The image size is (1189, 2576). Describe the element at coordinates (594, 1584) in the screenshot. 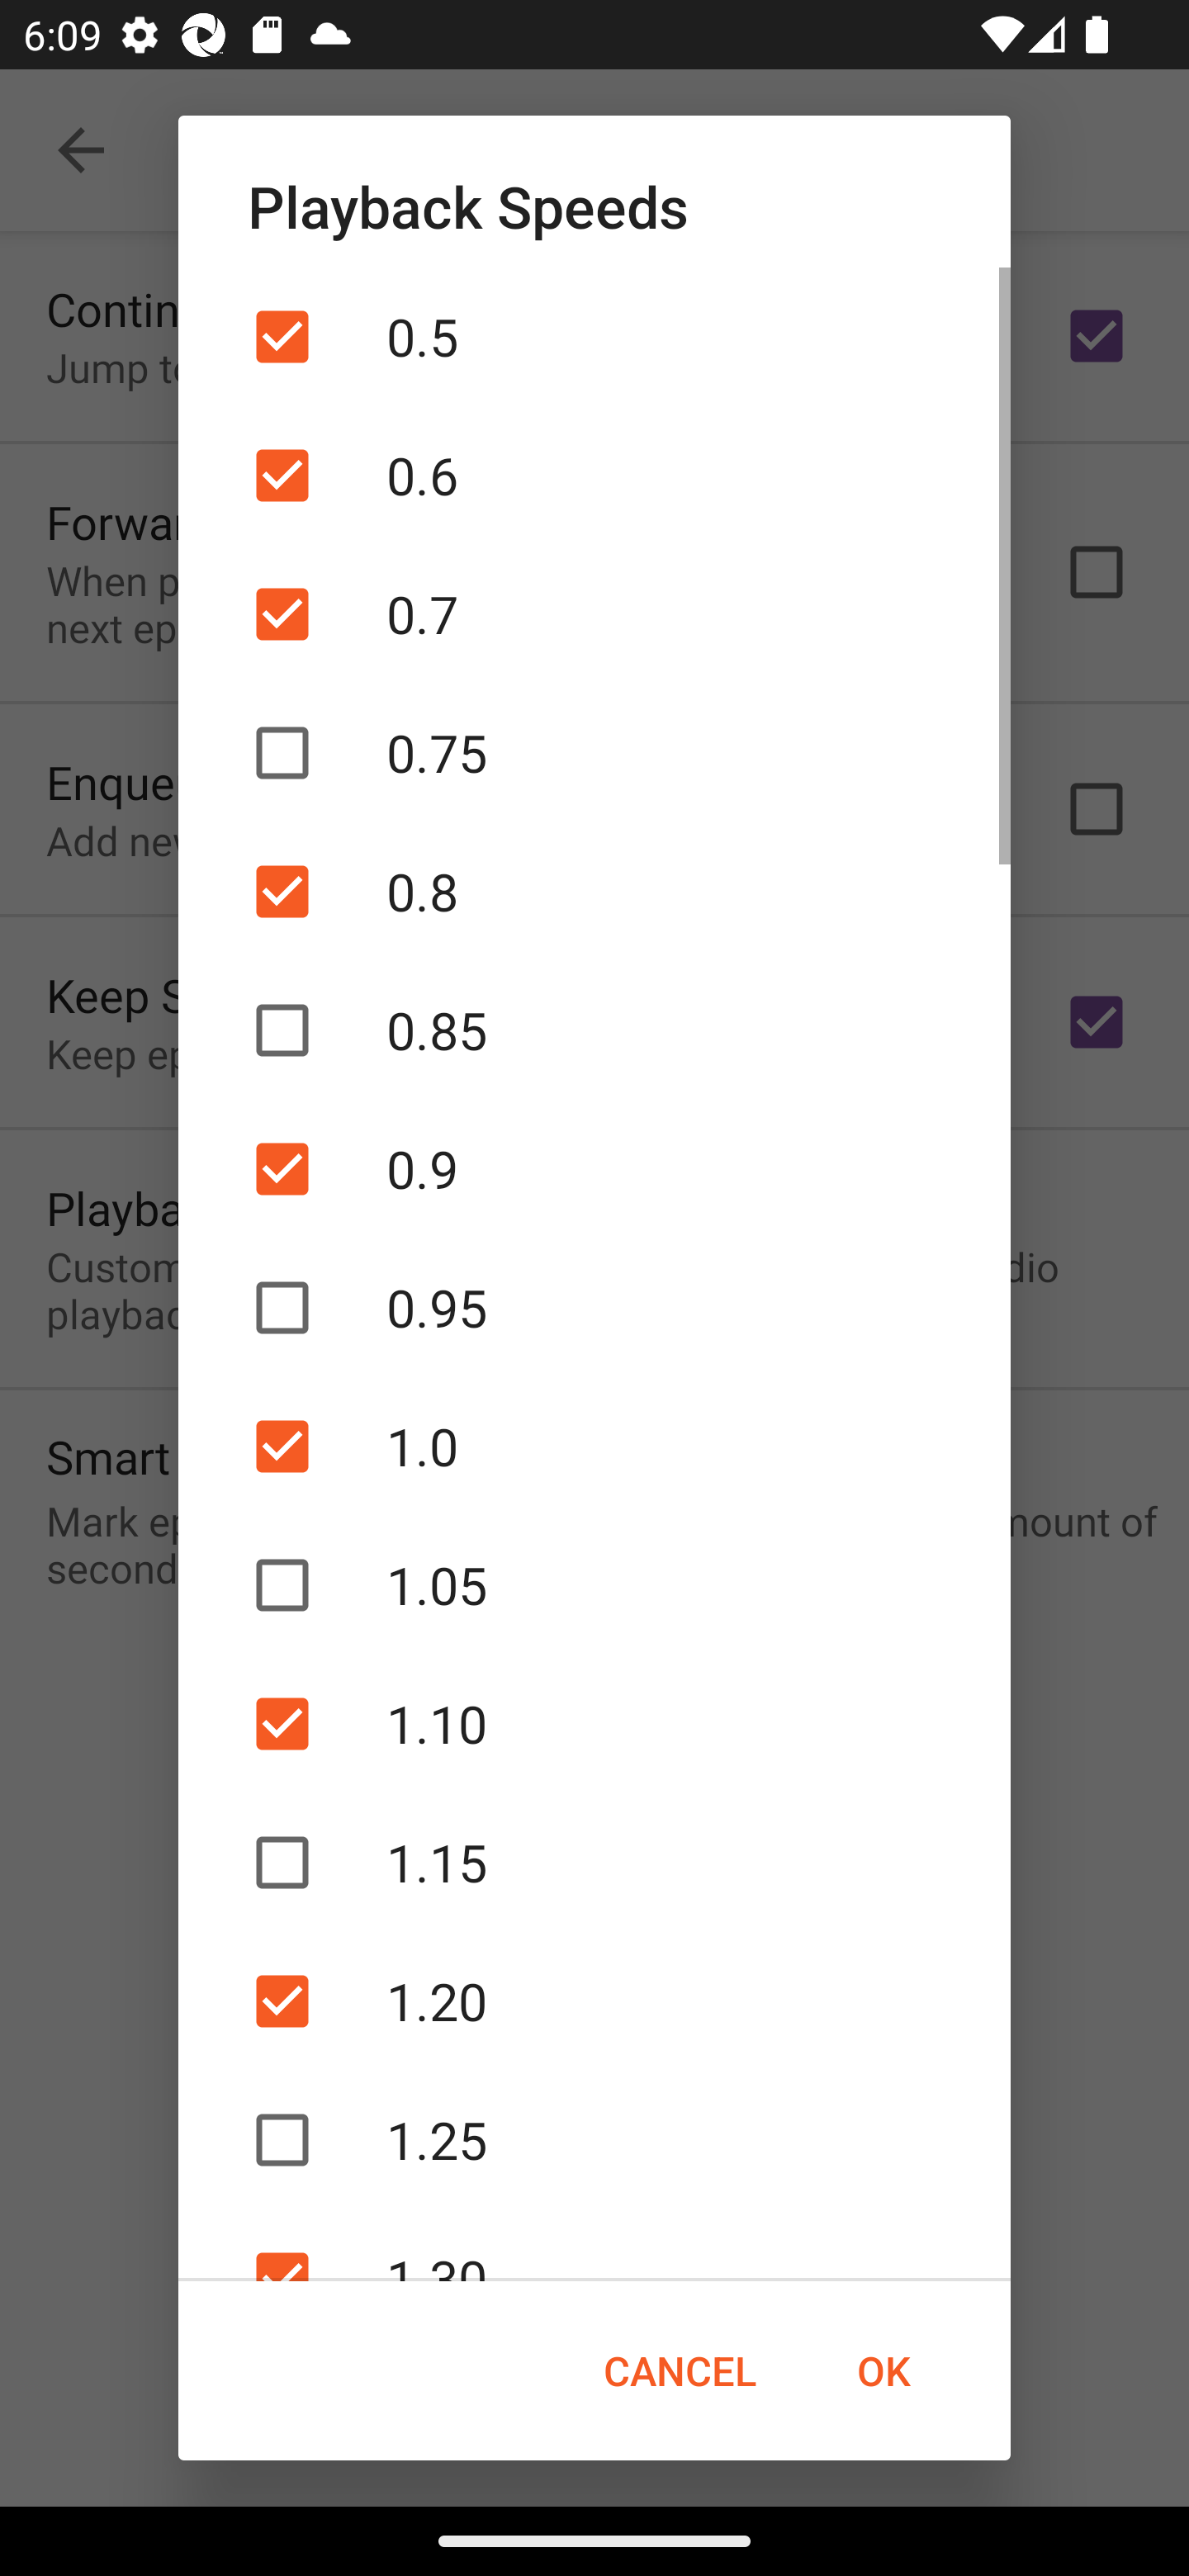

I see `1.05` at that location.